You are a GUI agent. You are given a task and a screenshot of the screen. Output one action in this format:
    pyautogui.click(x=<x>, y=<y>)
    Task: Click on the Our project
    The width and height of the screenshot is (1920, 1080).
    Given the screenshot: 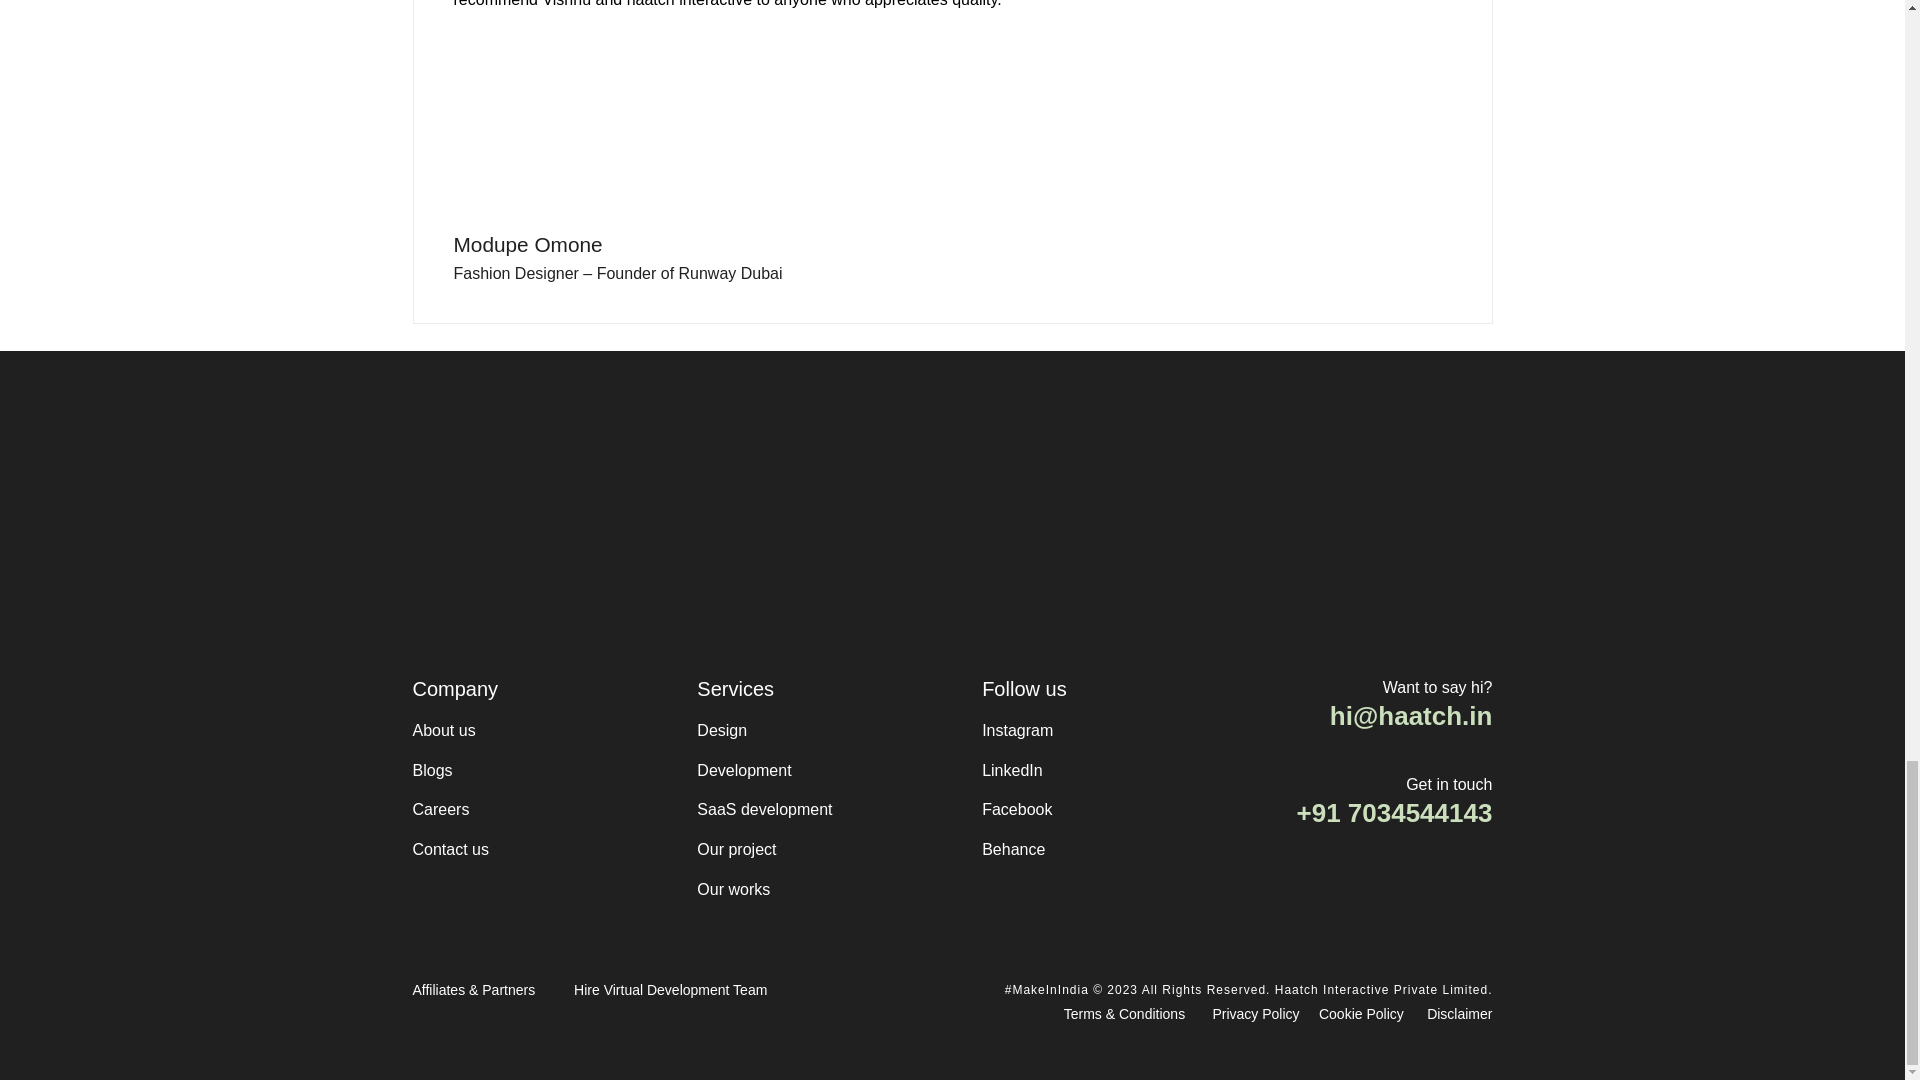 What is the action you would take?
    pyautogui.click(x=736, y=850)
    